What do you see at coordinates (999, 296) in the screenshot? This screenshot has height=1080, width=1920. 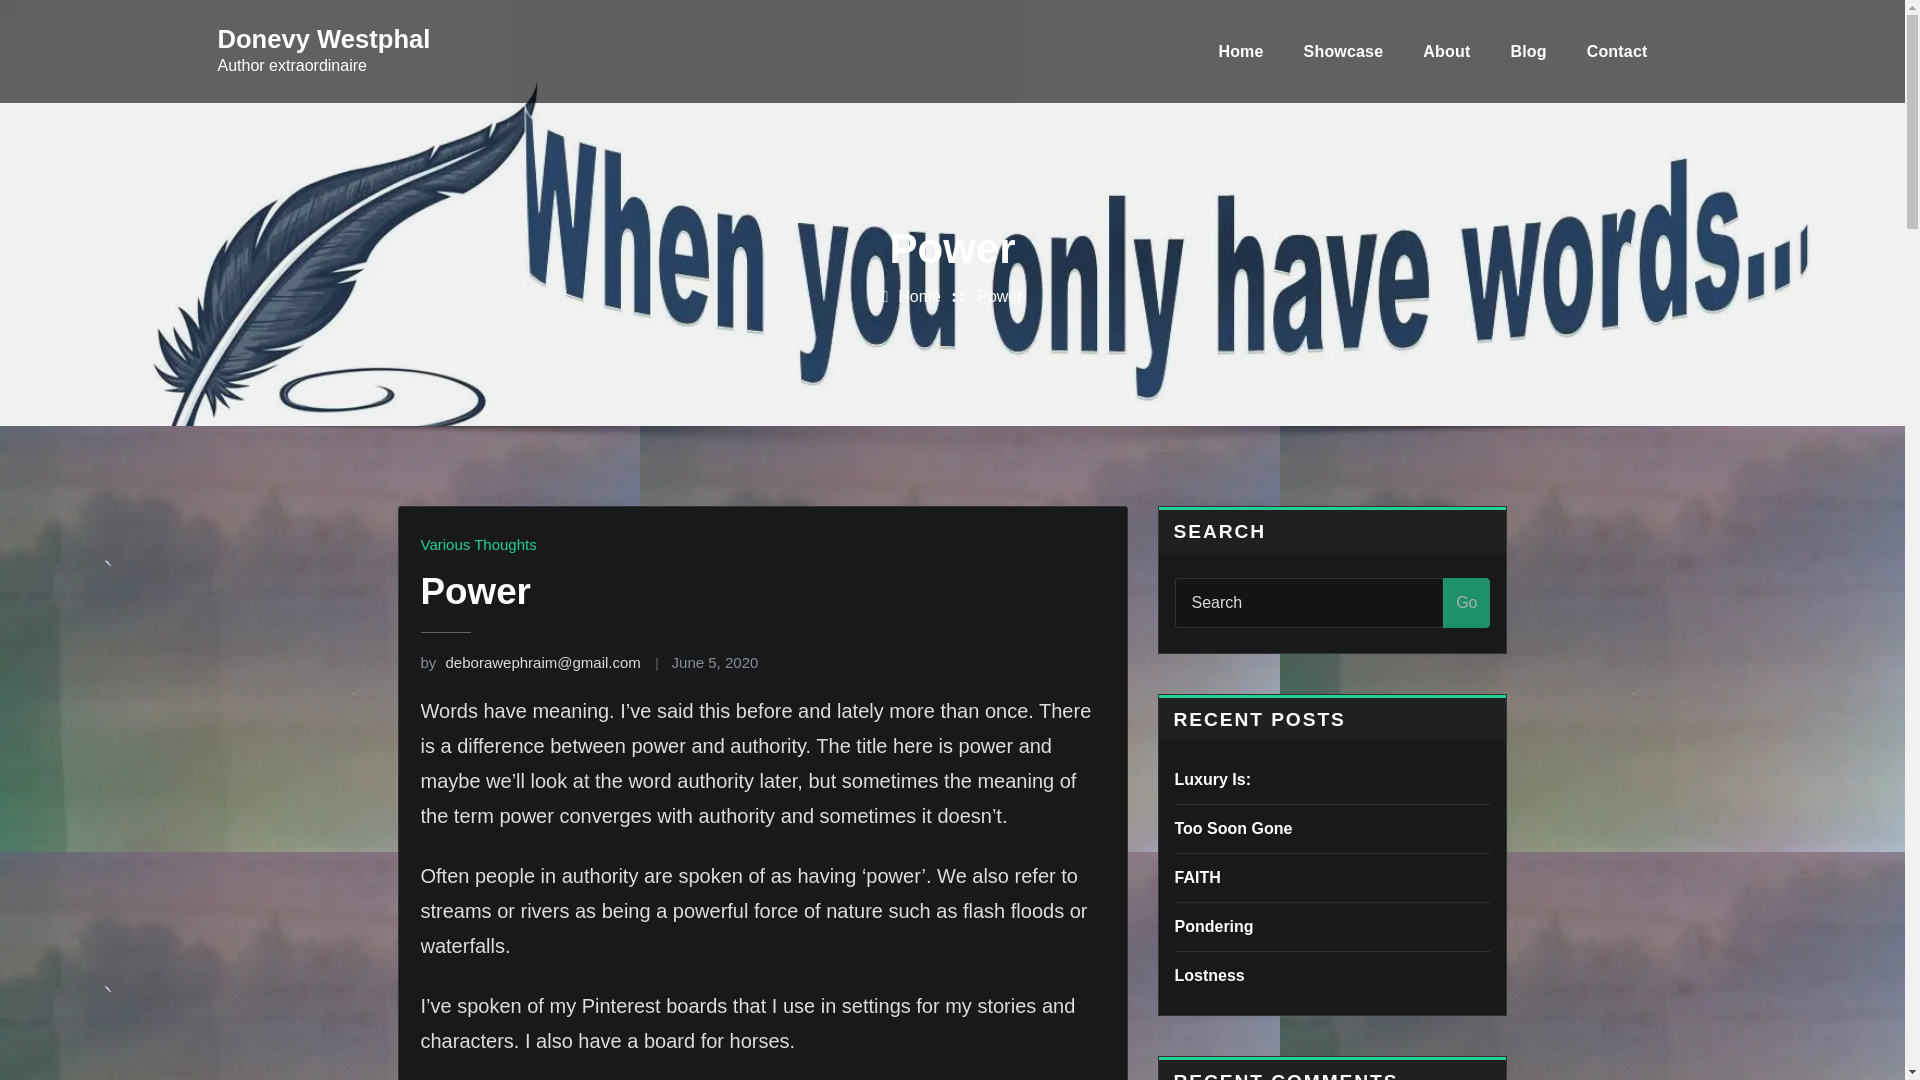 I see `Power` at bounding box center [999, 296].